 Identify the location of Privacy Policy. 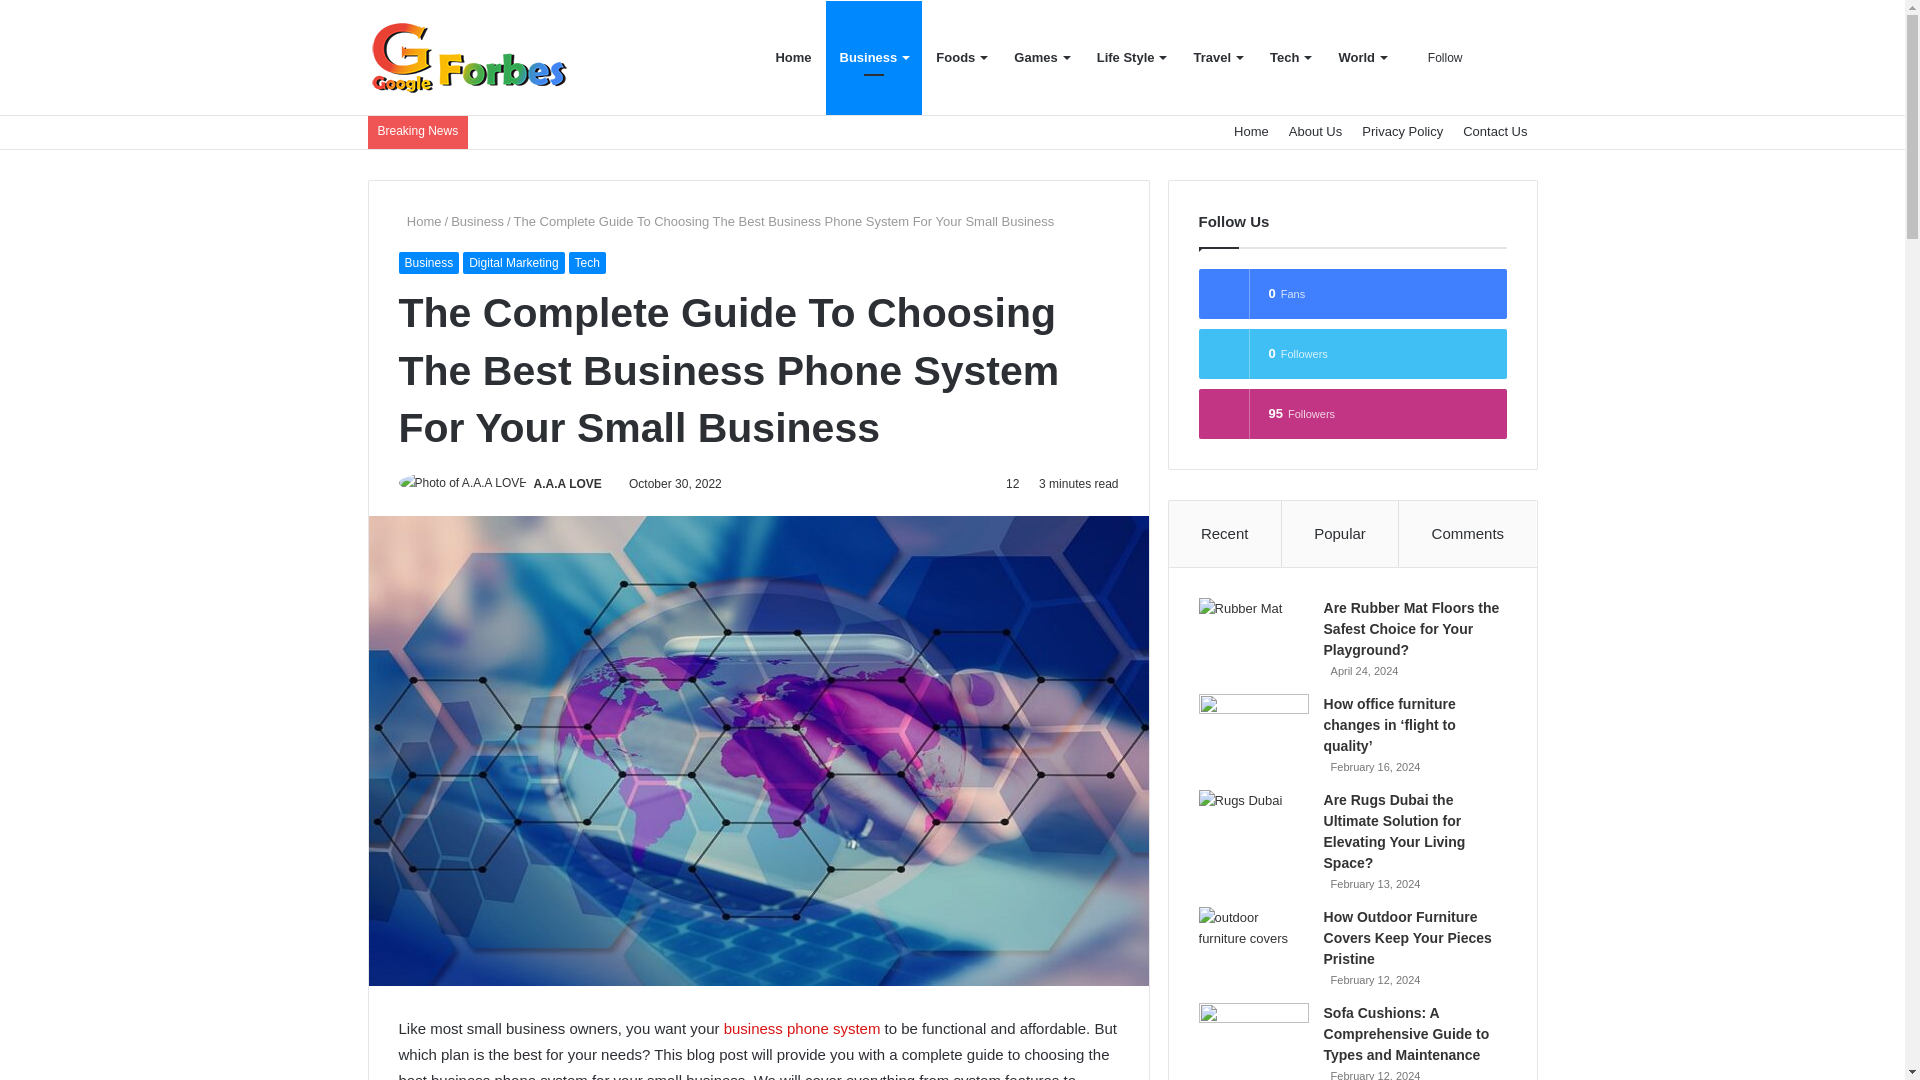
(1402, 132).